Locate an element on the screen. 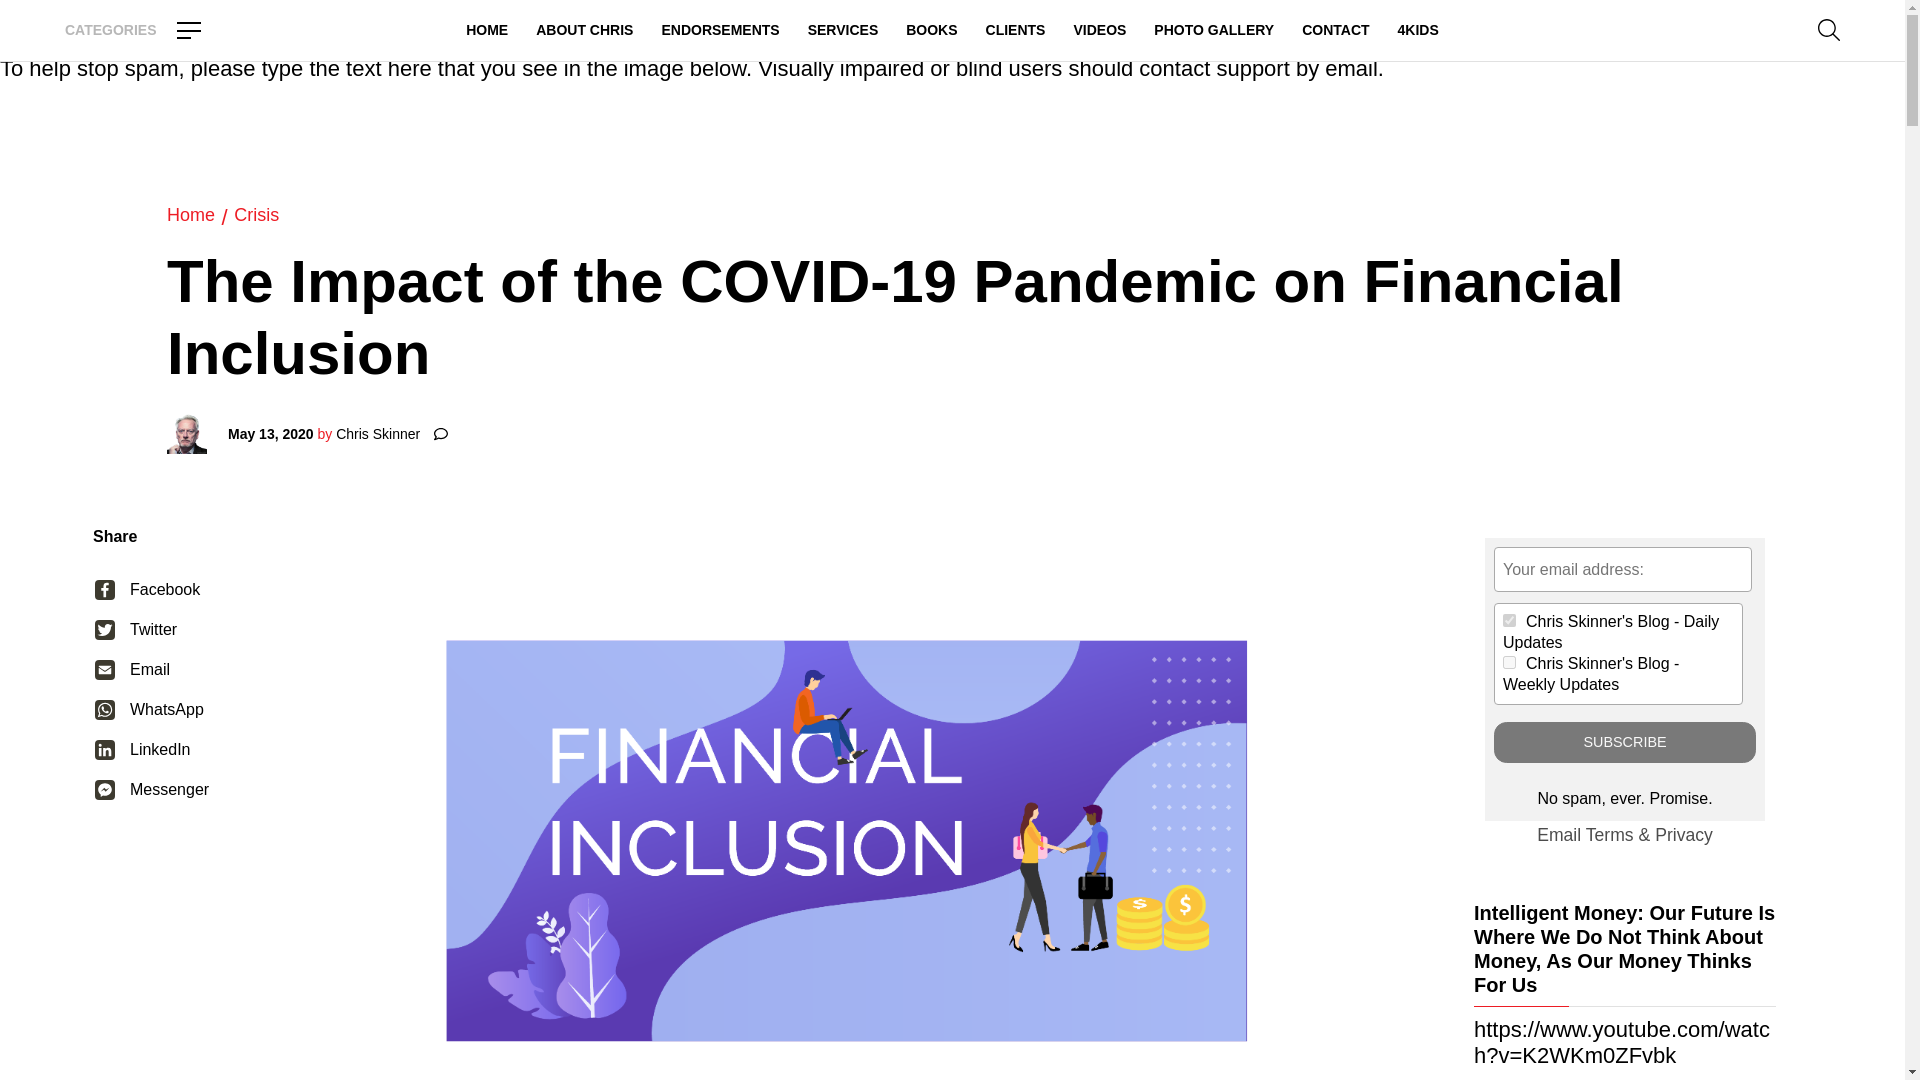 Image resolution: width=1920 pixels, height=1080 pixels. ENDORSEMENTS is located at coordinates (720, 30).